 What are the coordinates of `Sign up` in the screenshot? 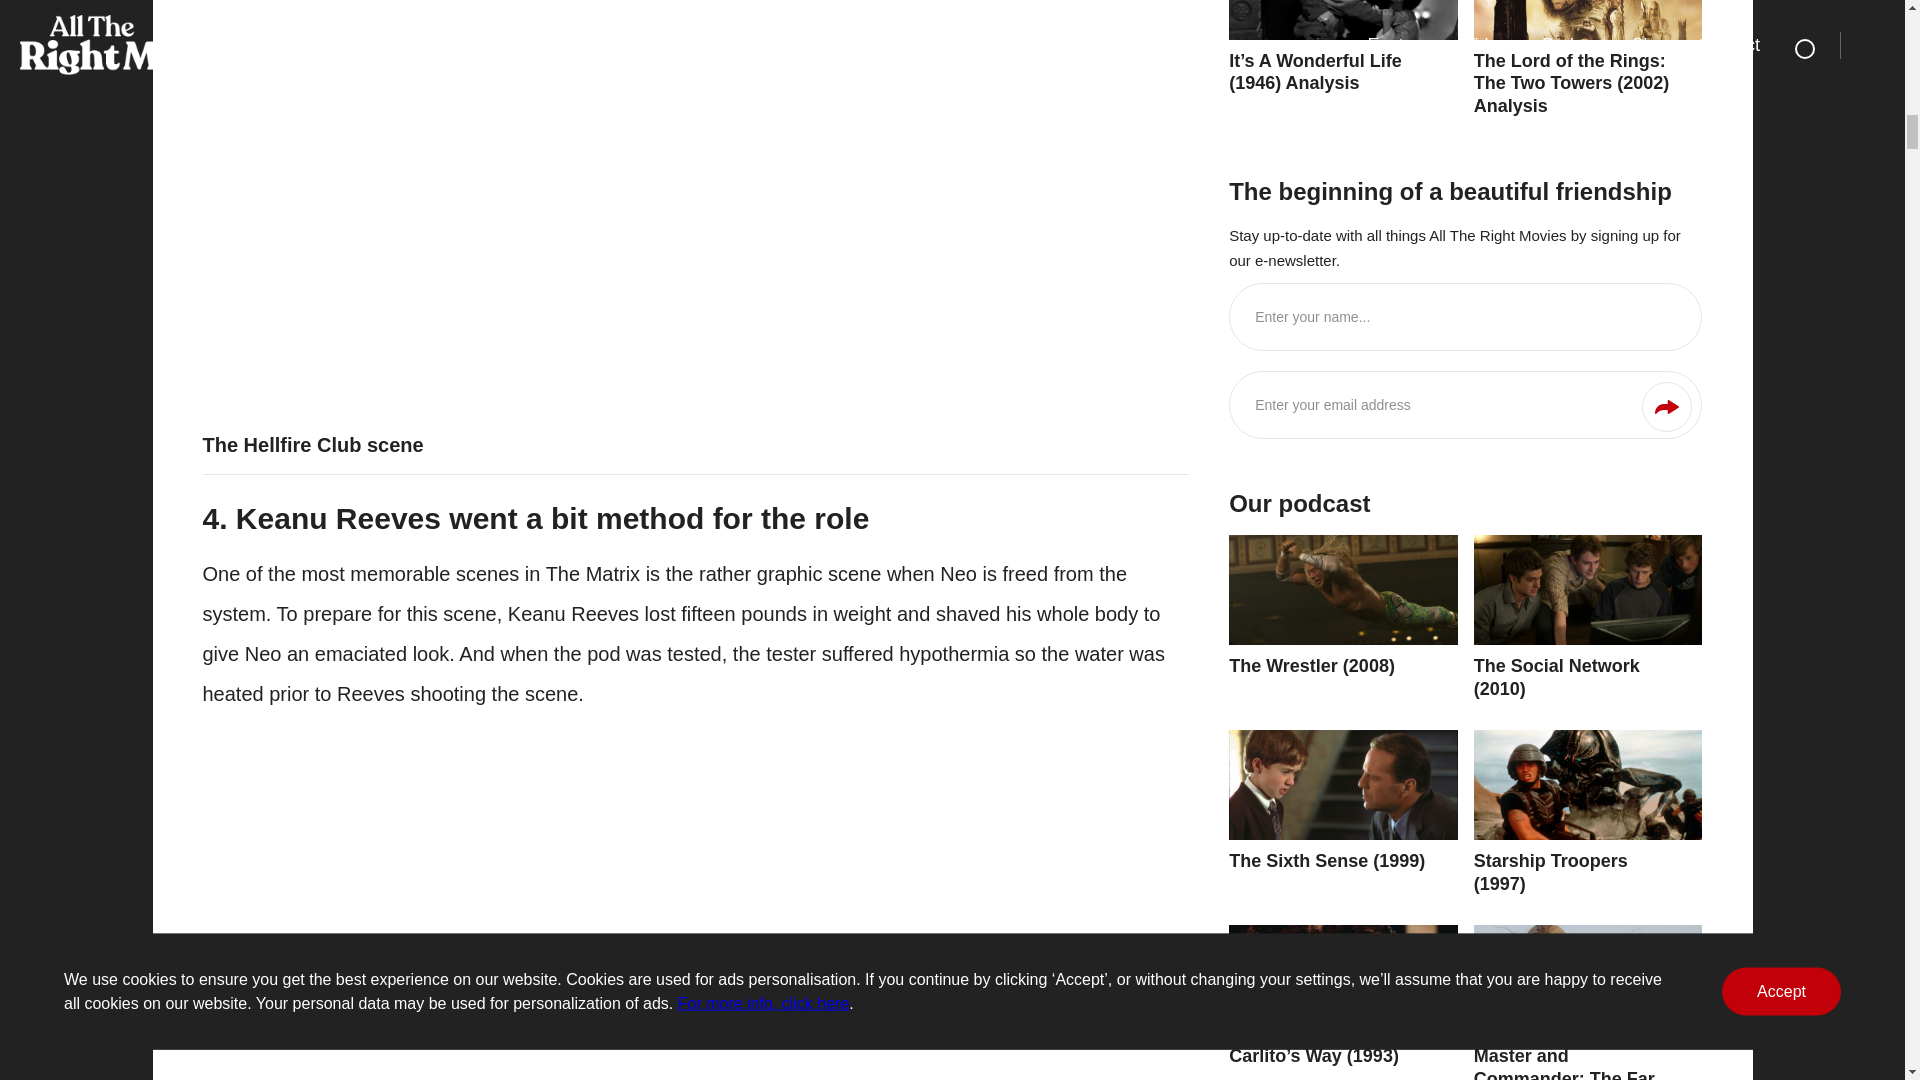 It's located at (1666, 407).